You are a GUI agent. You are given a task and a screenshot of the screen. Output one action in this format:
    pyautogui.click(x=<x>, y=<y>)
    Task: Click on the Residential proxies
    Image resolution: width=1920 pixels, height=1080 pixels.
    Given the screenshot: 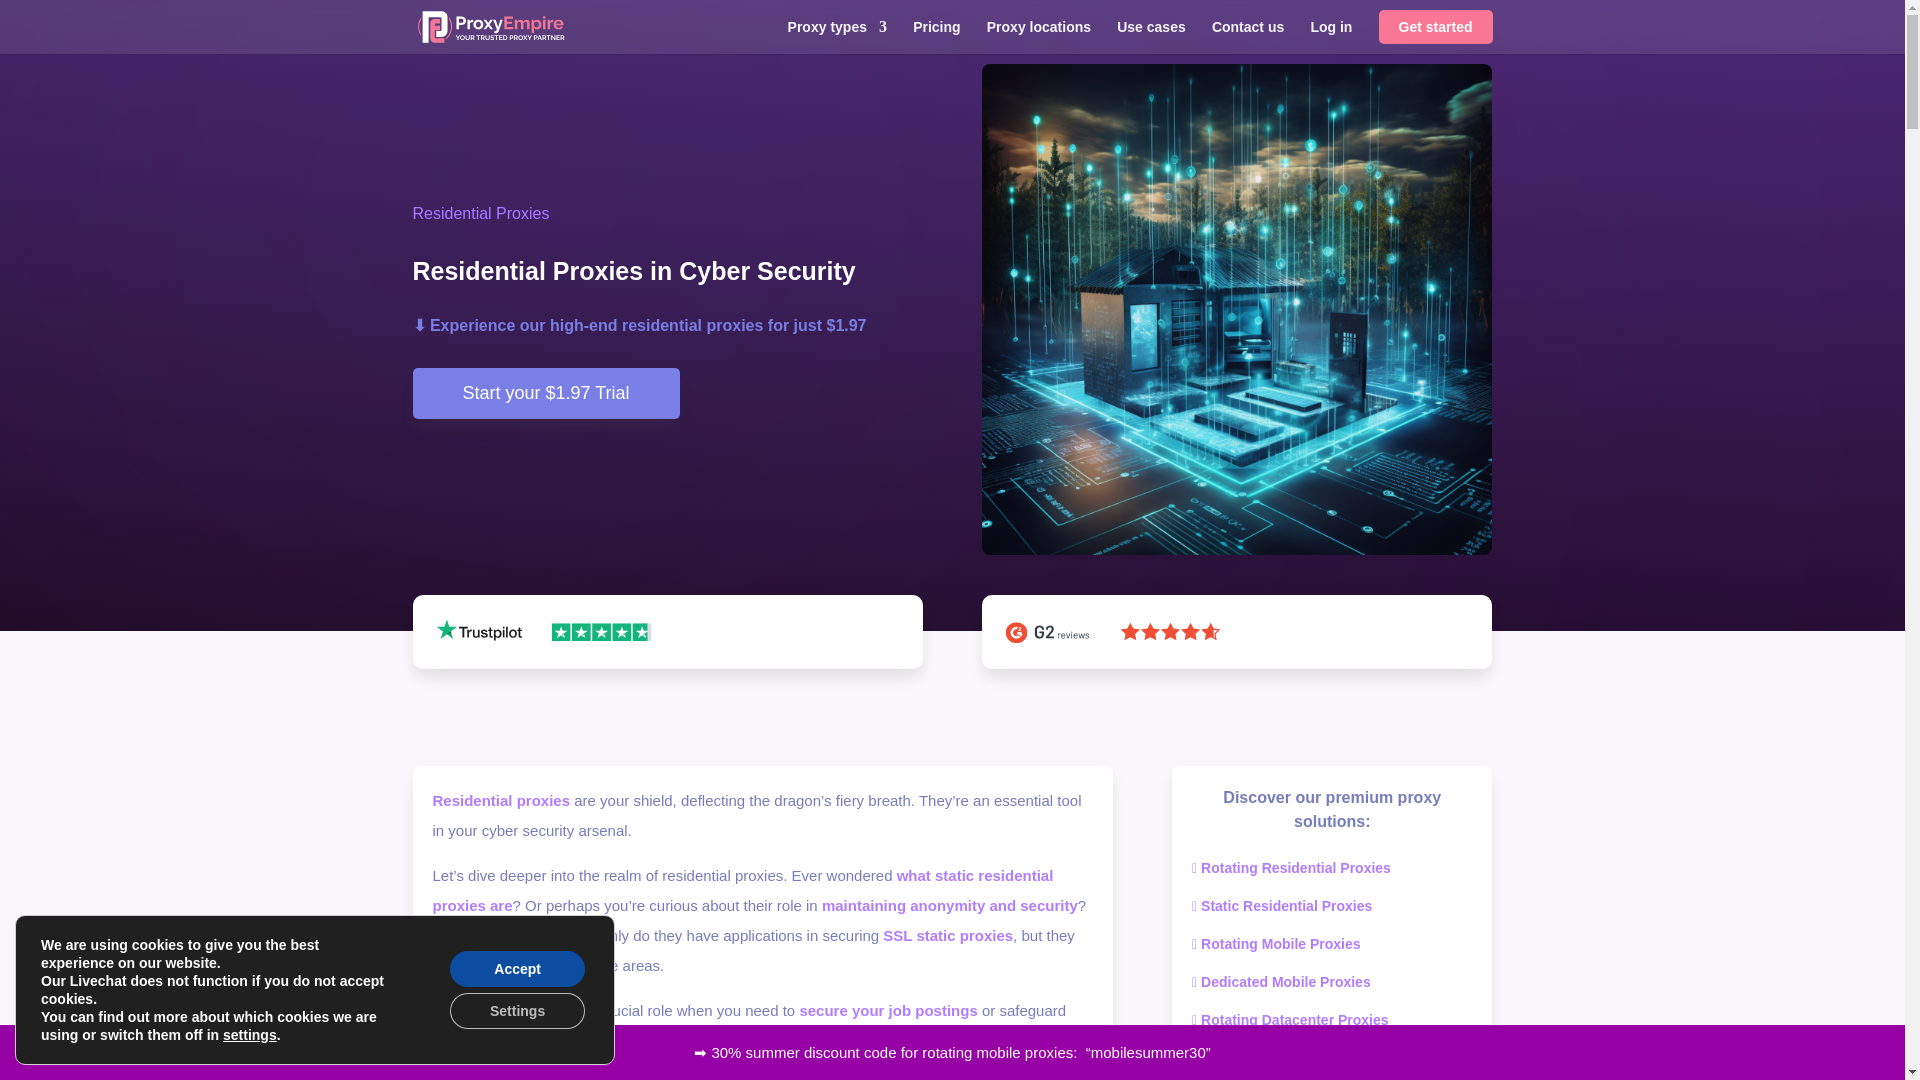 What is the action you would take?
    pyautogui.click(x=501, y=800)
    